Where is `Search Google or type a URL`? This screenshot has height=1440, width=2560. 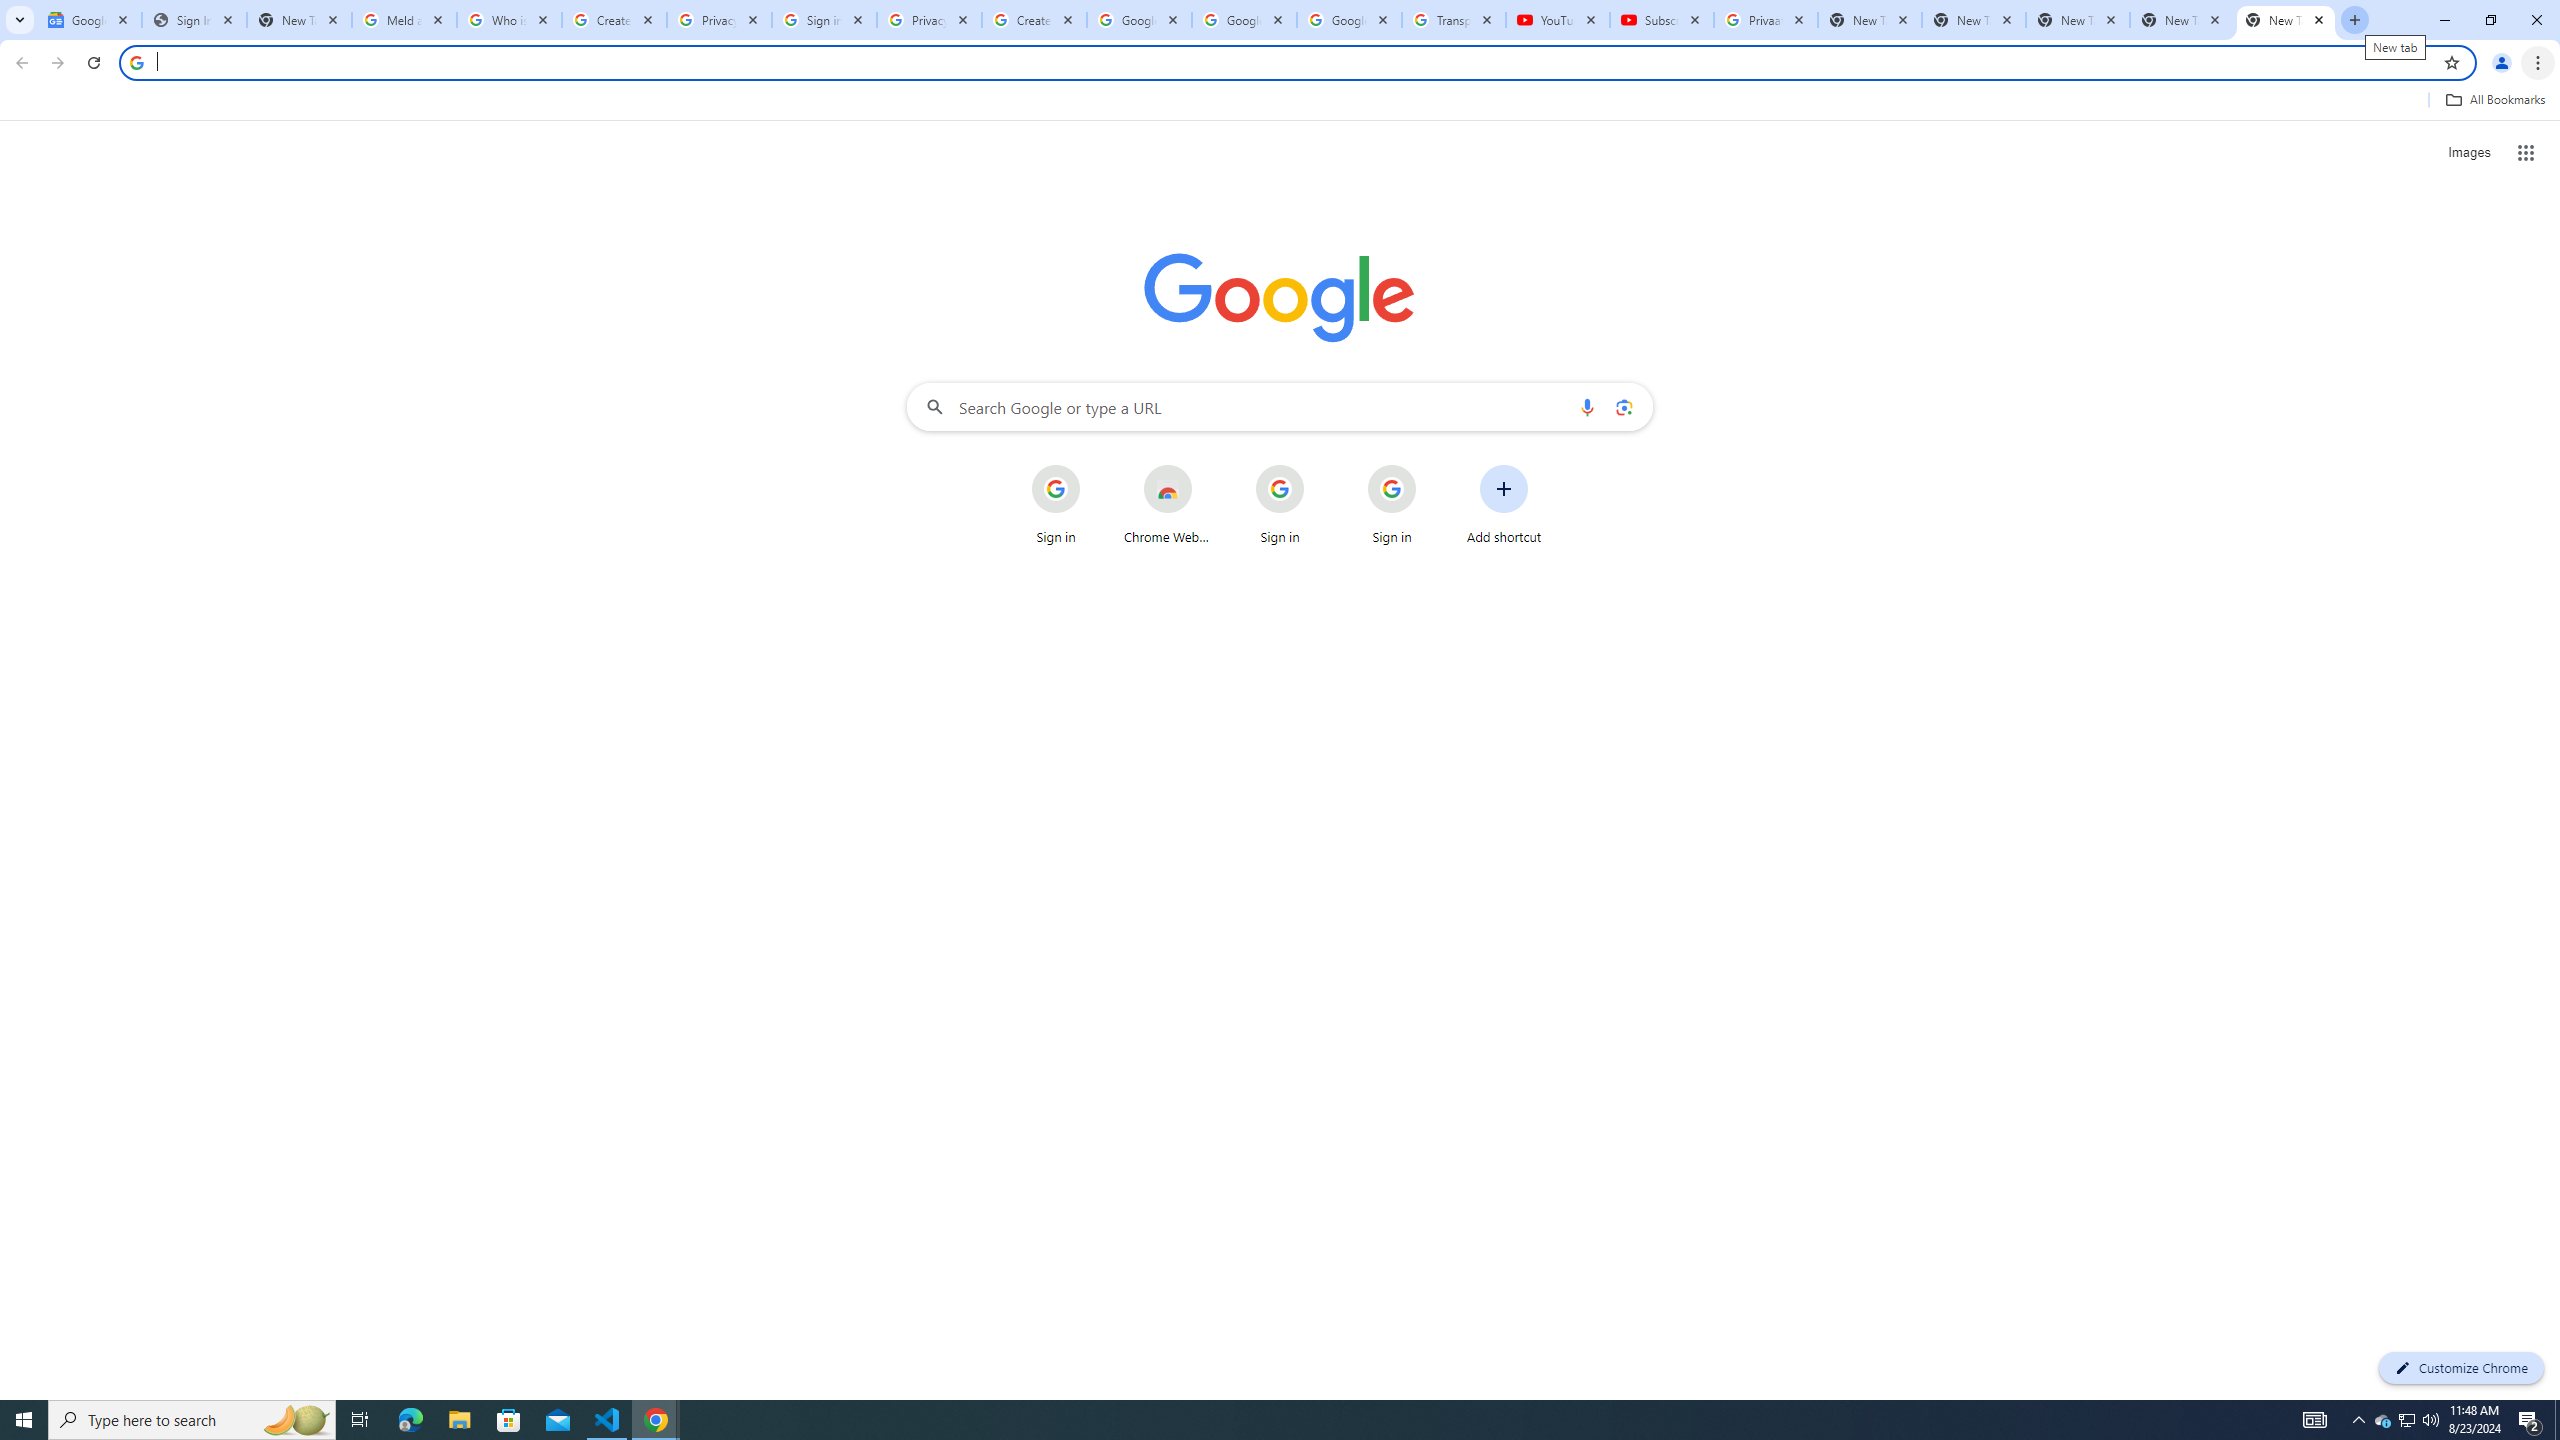 Search Google or type a URL is located at coordinates (1280, 406).